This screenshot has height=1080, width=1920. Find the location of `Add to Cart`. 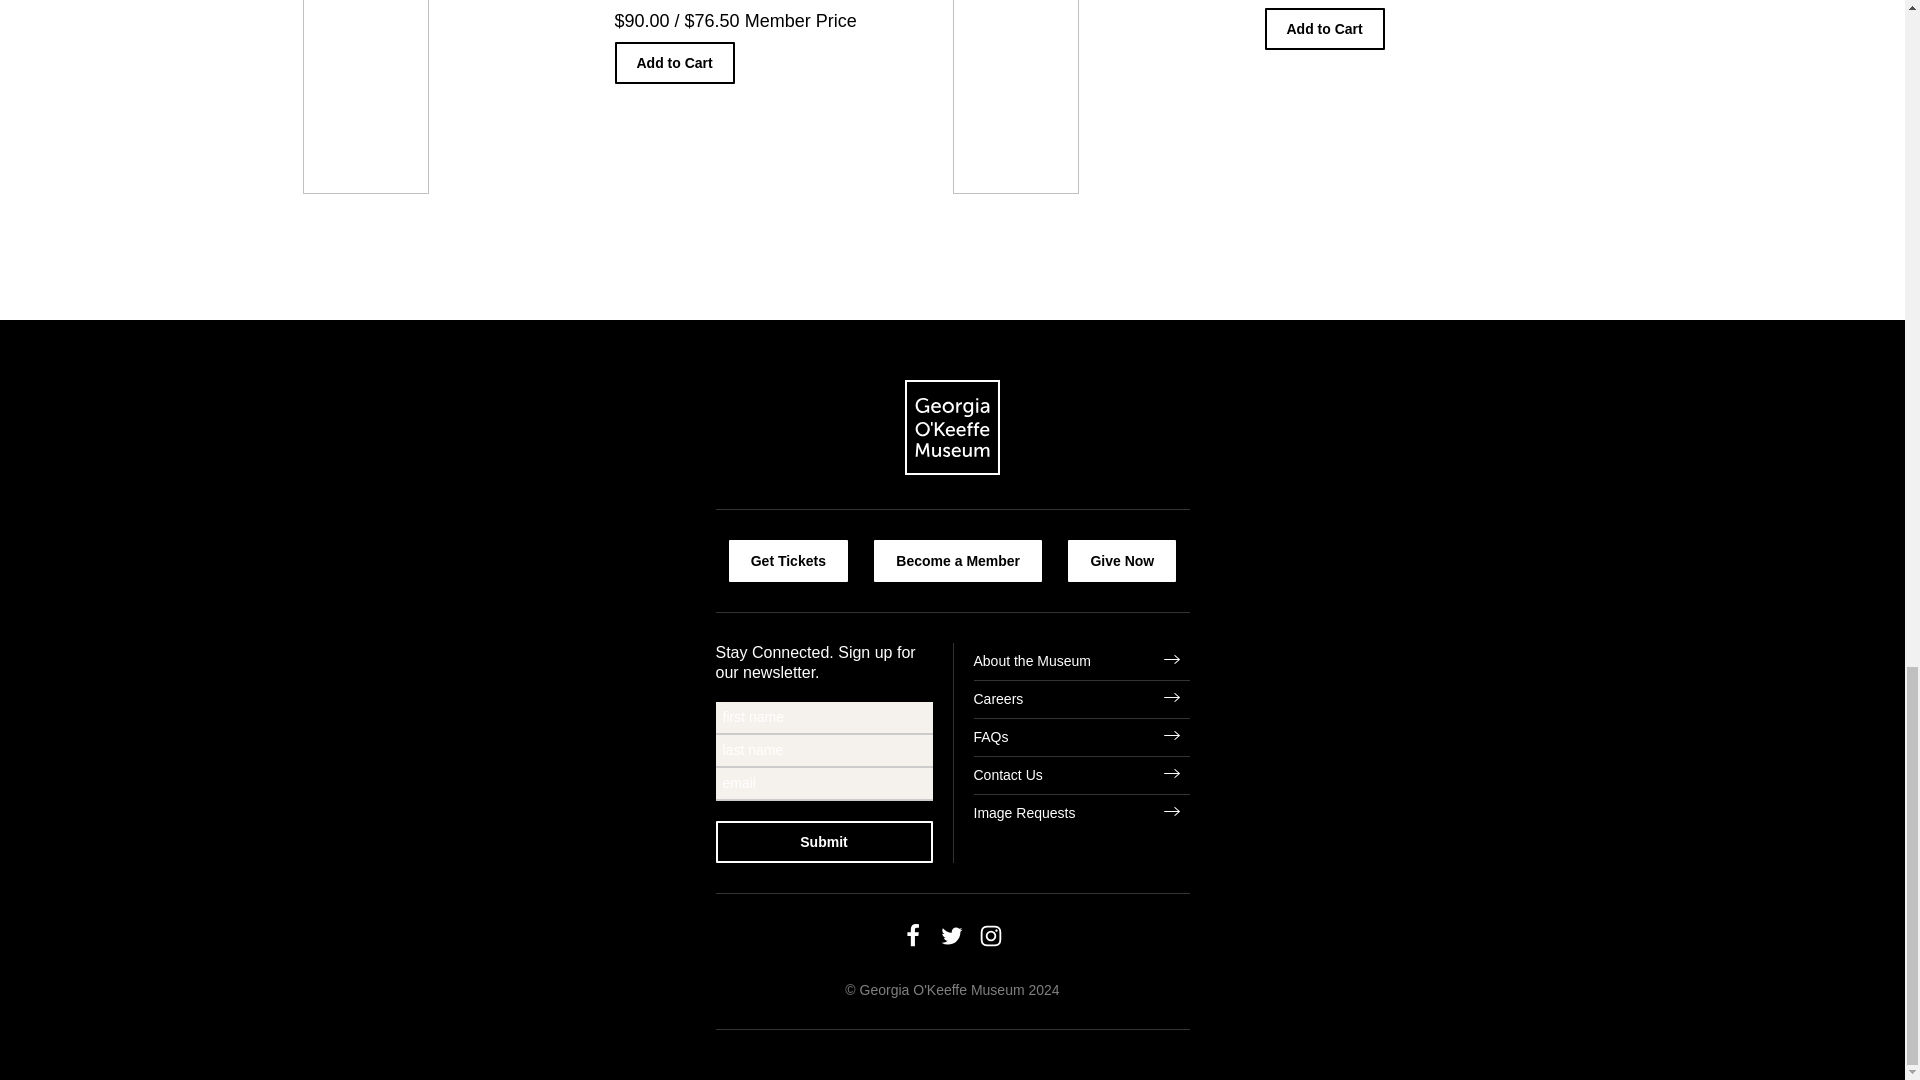

Add to Cart is located at coordinates (1324, 28).